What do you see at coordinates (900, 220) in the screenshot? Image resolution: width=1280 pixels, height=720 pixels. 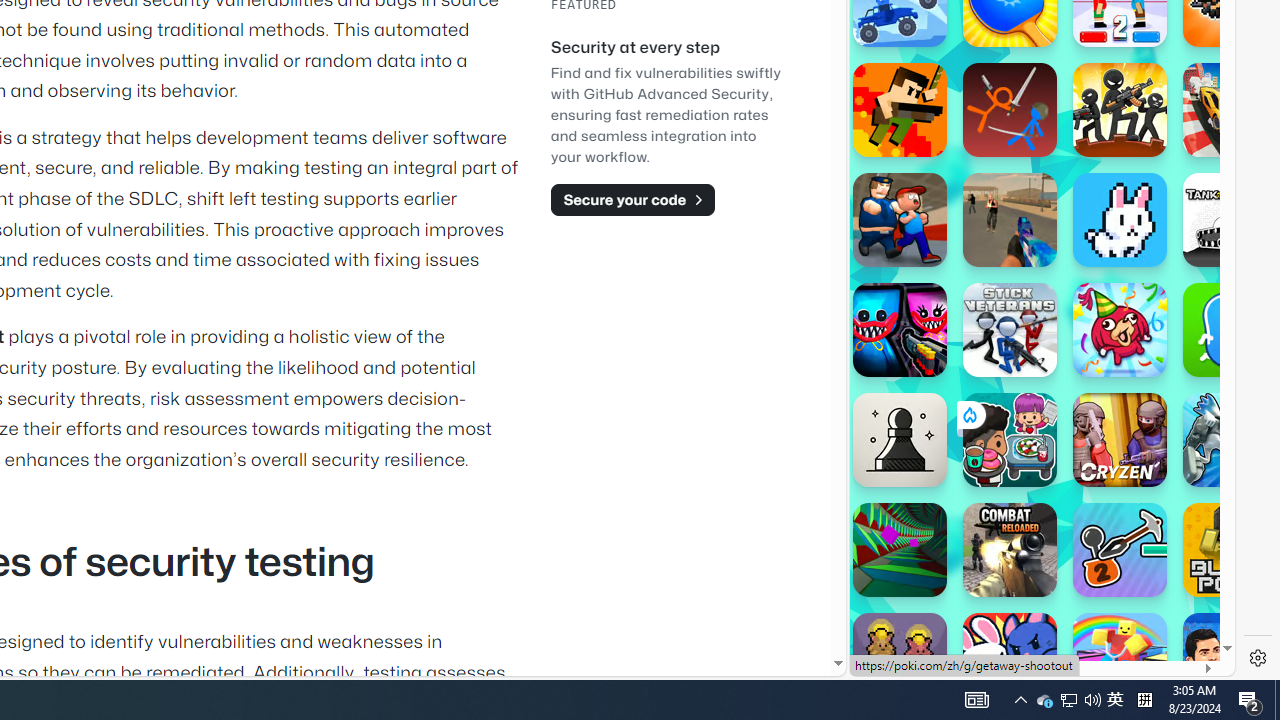 I see `Escape From School` at bounding box center [900, 220].